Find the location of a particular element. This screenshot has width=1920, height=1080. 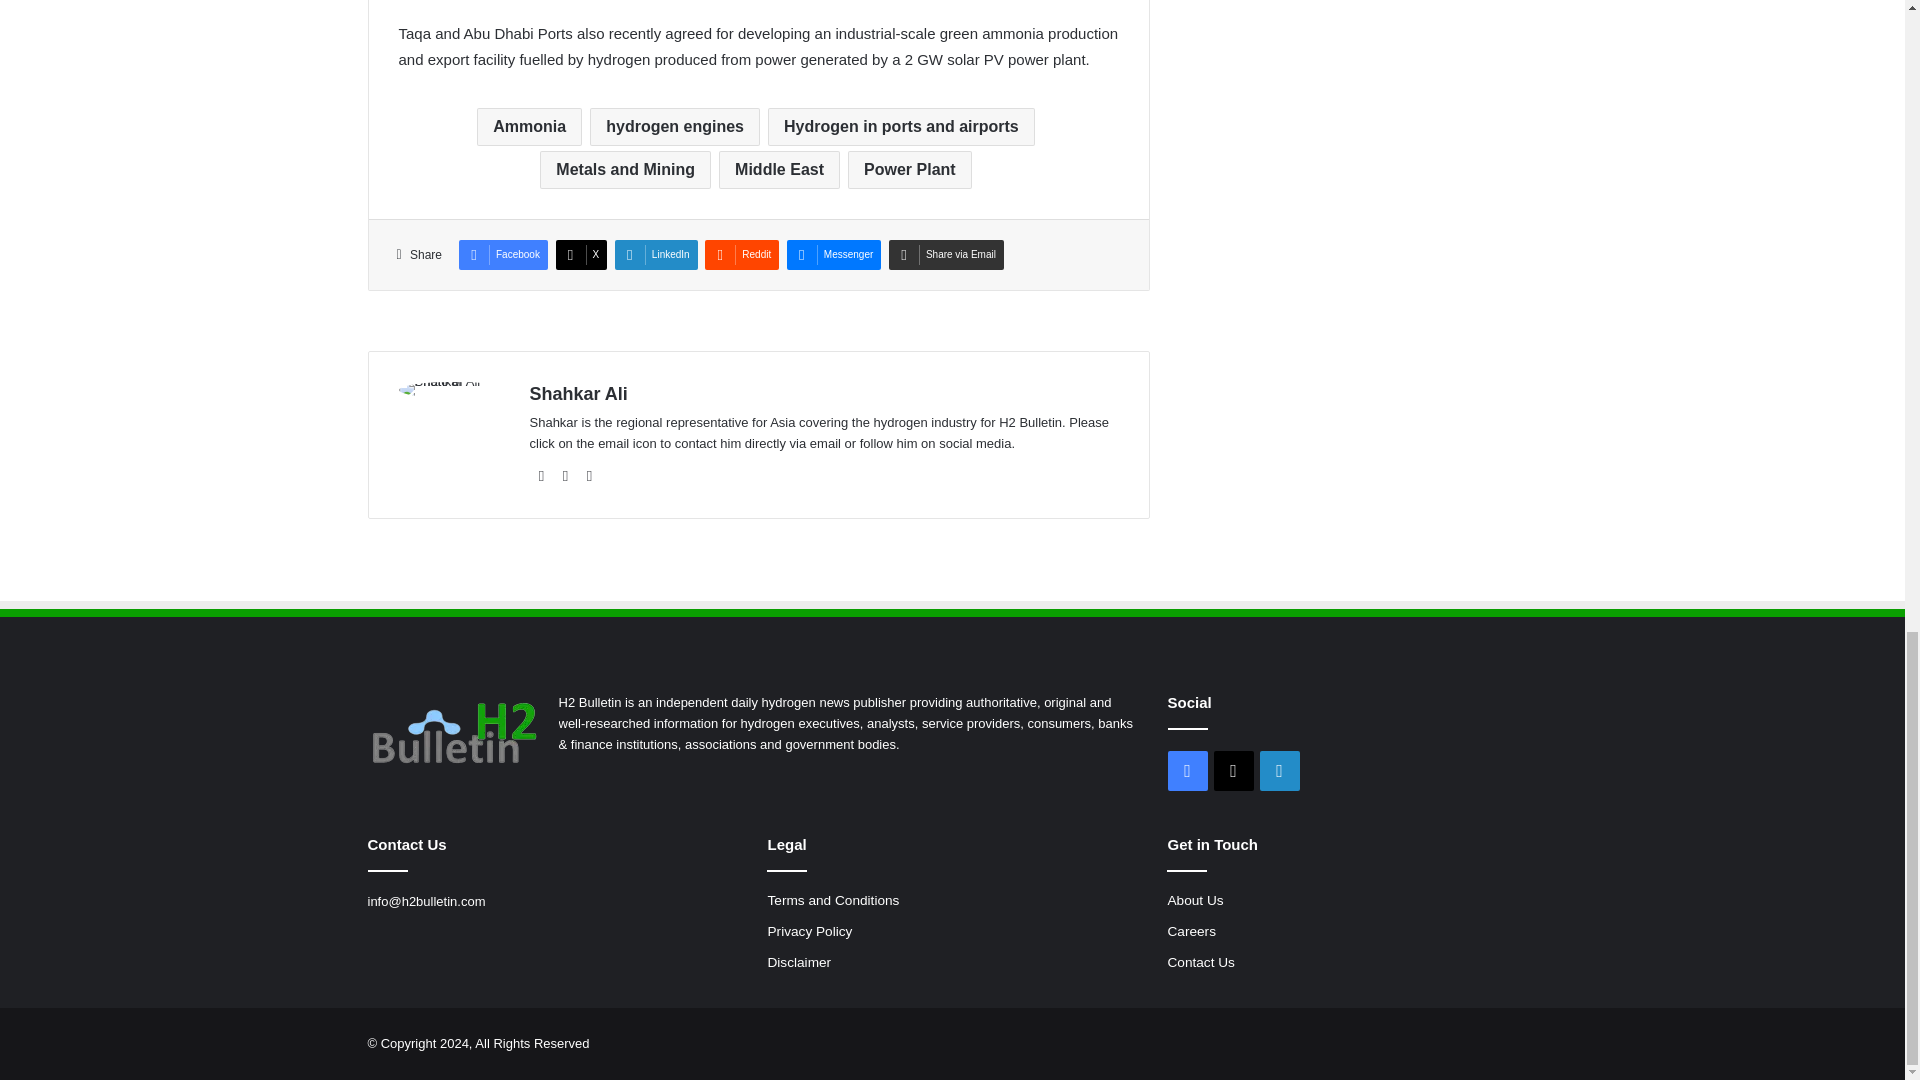

Ammonia is located at coordinates (528, 126).